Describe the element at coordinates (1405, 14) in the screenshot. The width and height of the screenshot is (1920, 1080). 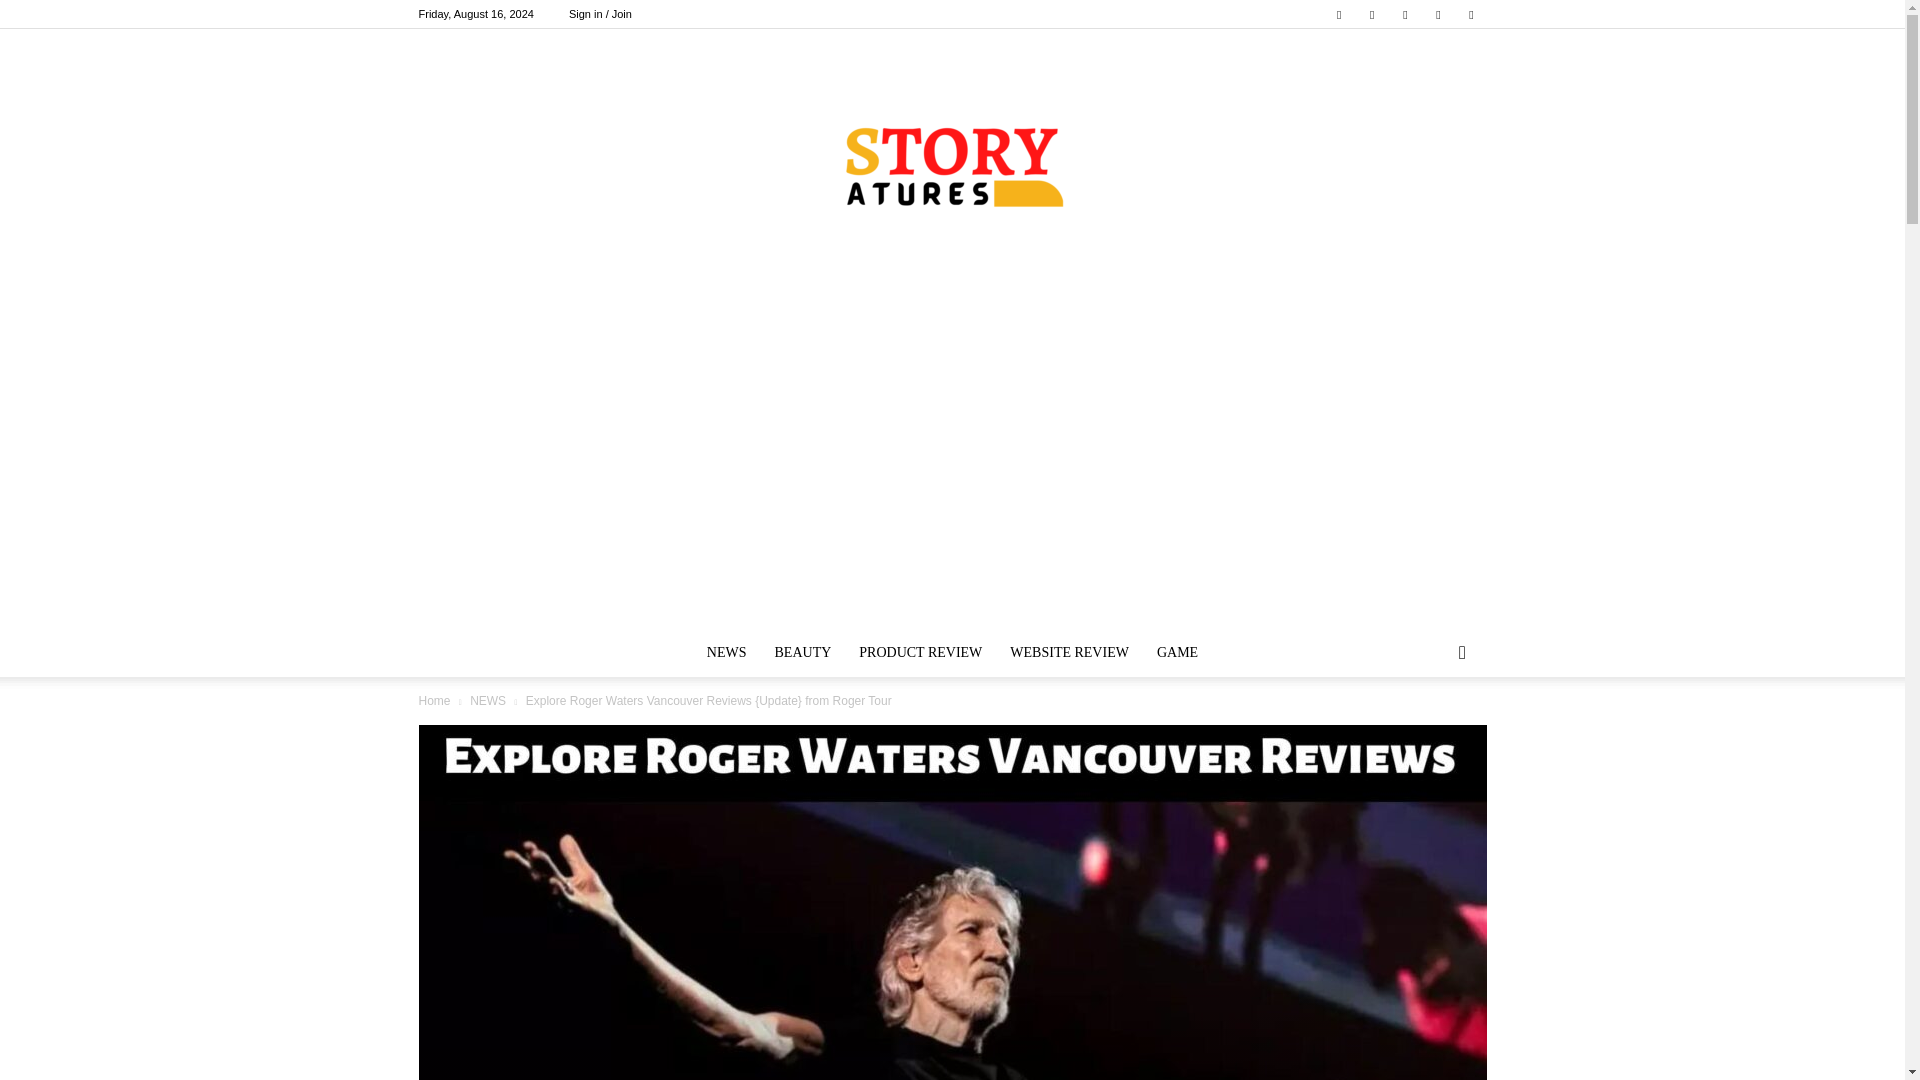
I see `Vimeo` at that location.